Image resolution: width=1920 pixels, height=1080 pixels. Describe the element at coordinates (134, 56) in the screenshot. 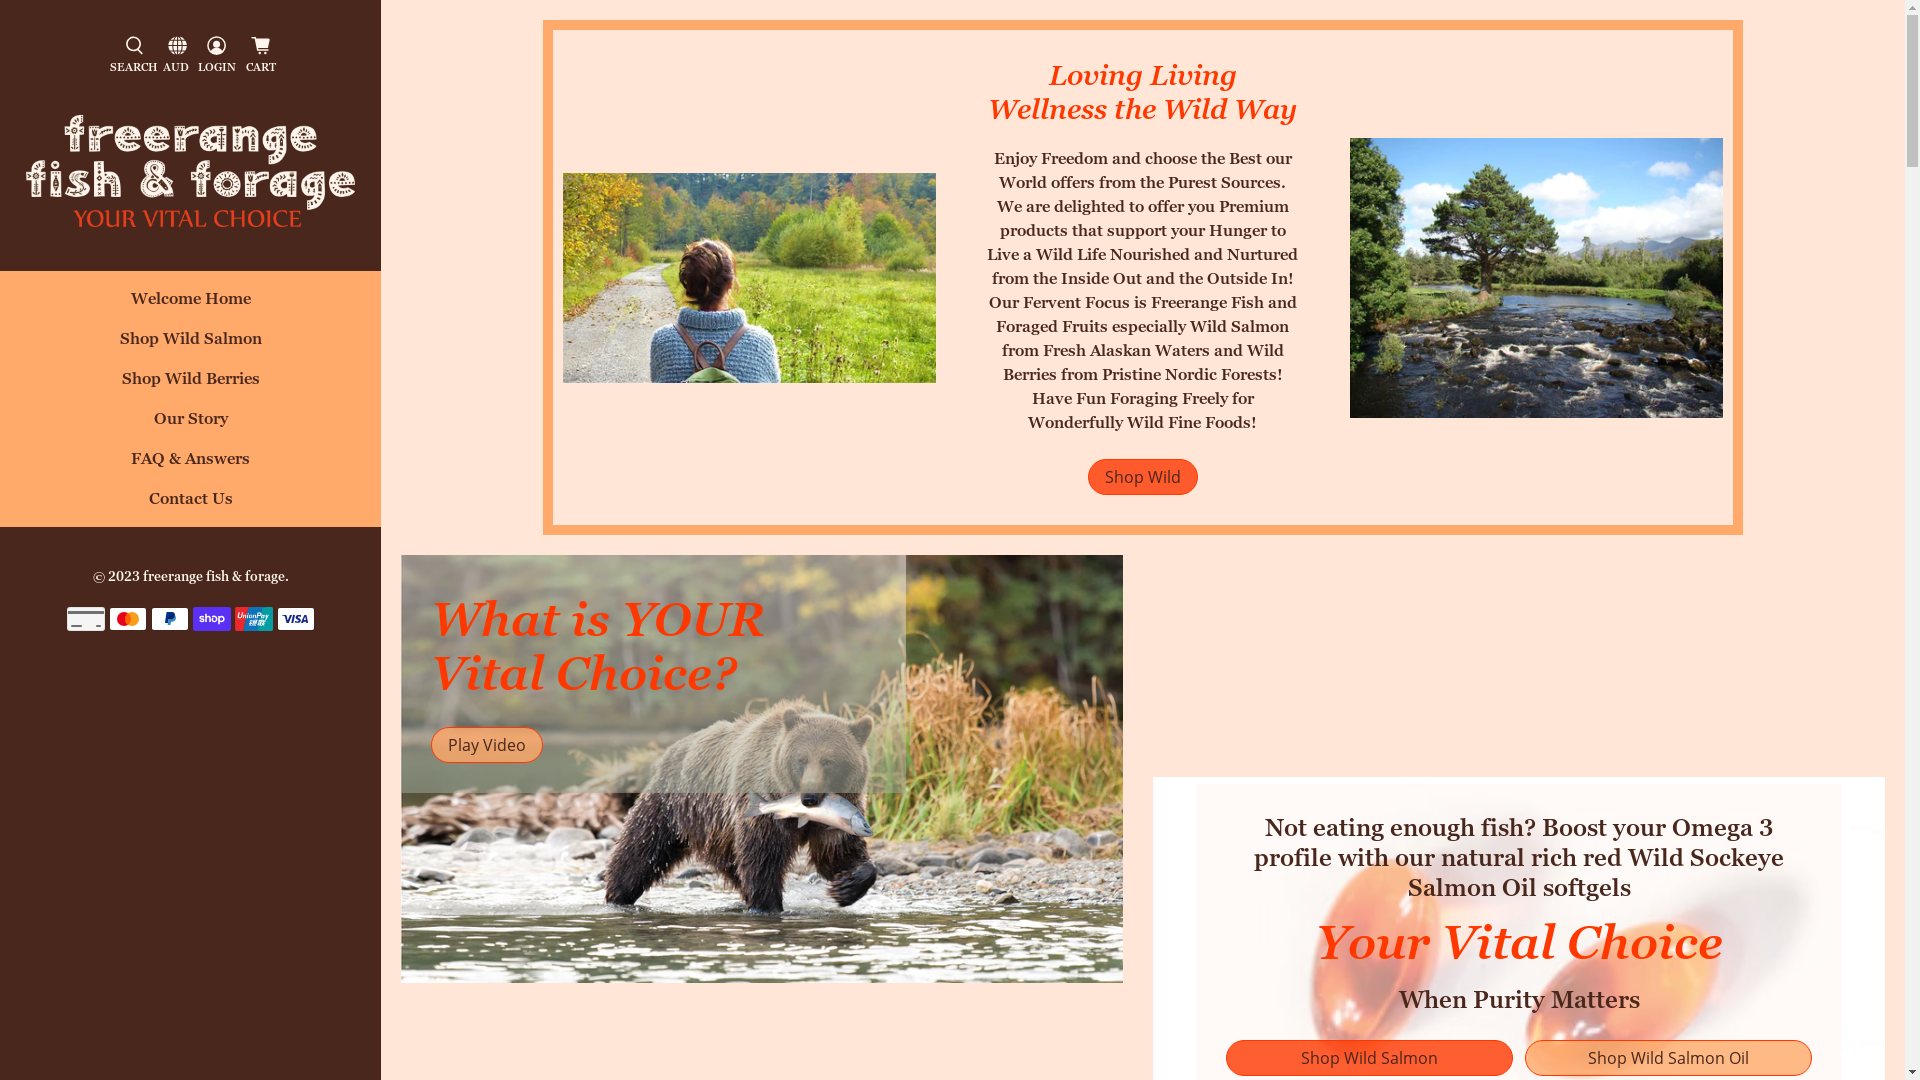

I see `SEARCH` at that location.